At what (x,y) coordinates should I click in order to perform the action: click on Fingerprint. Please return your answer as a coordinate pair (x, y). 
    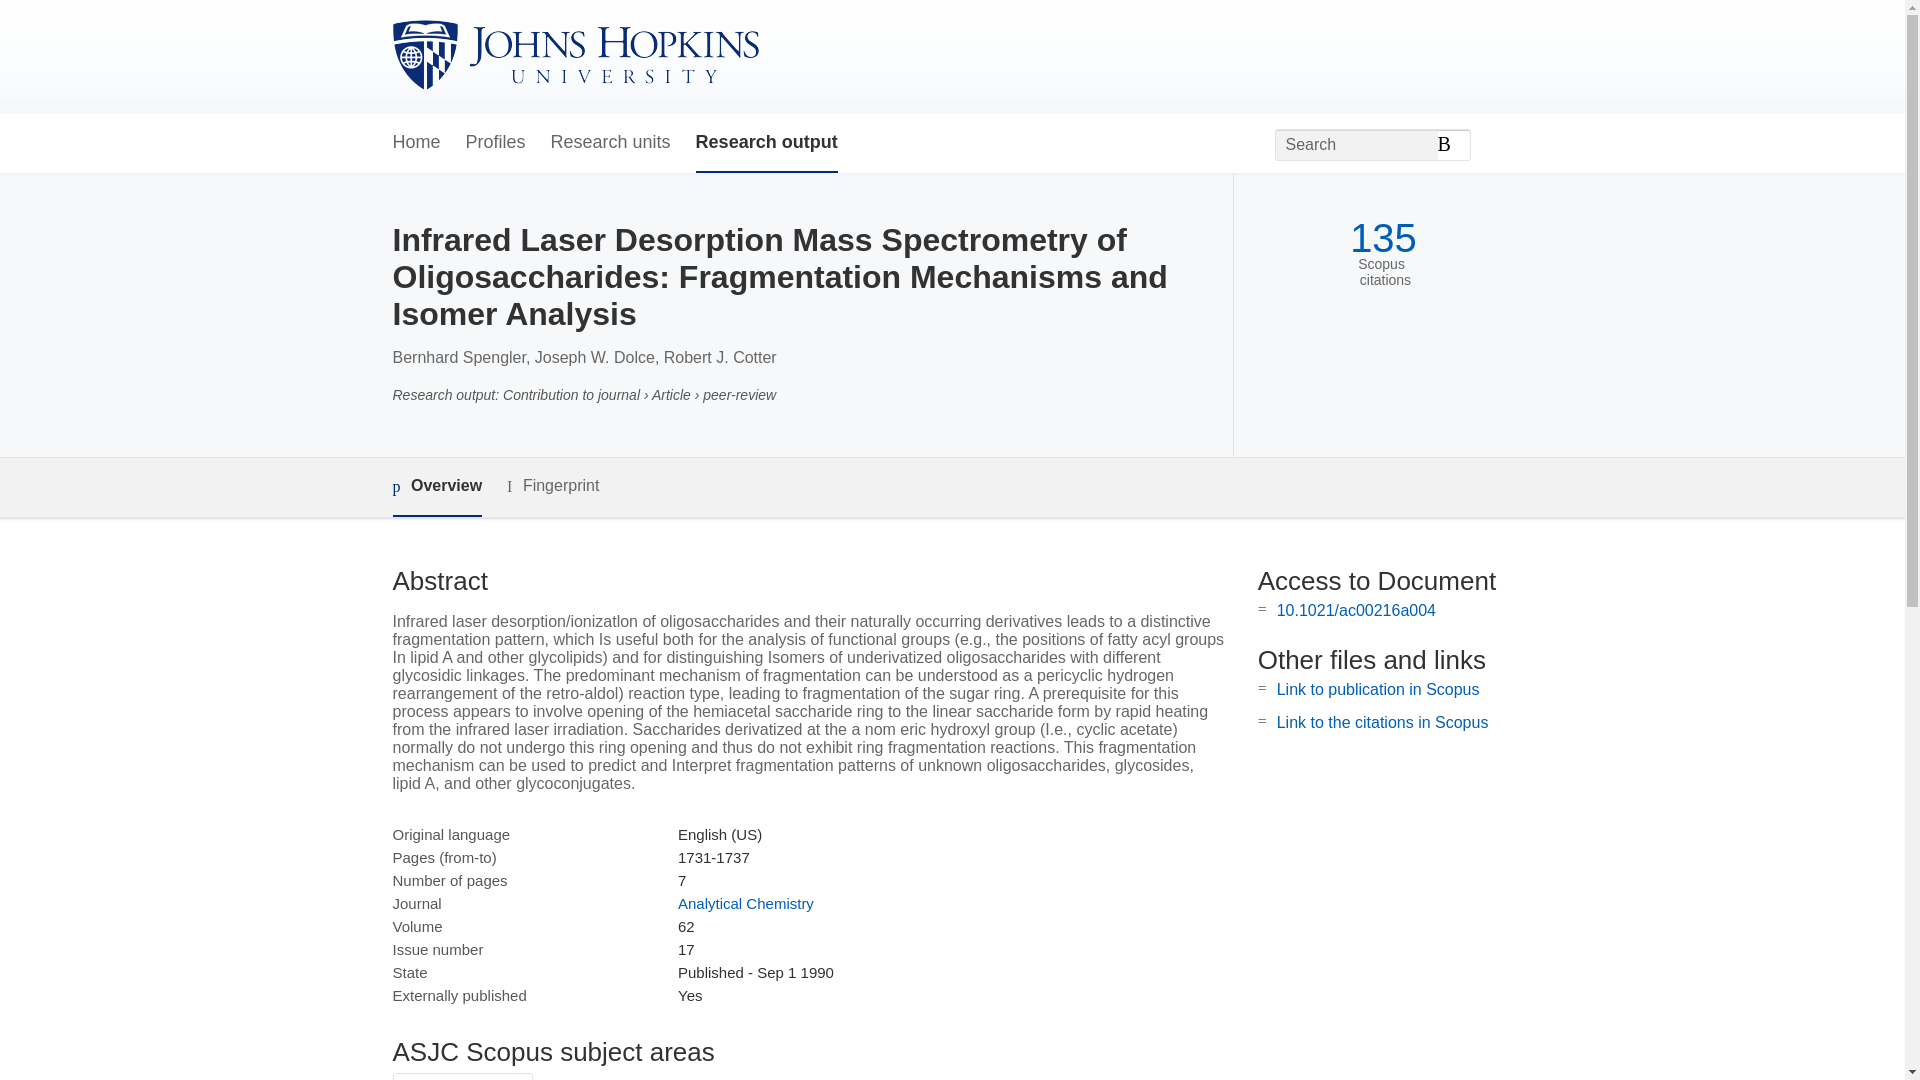
    Looking at the image, I should click on (552, 486).